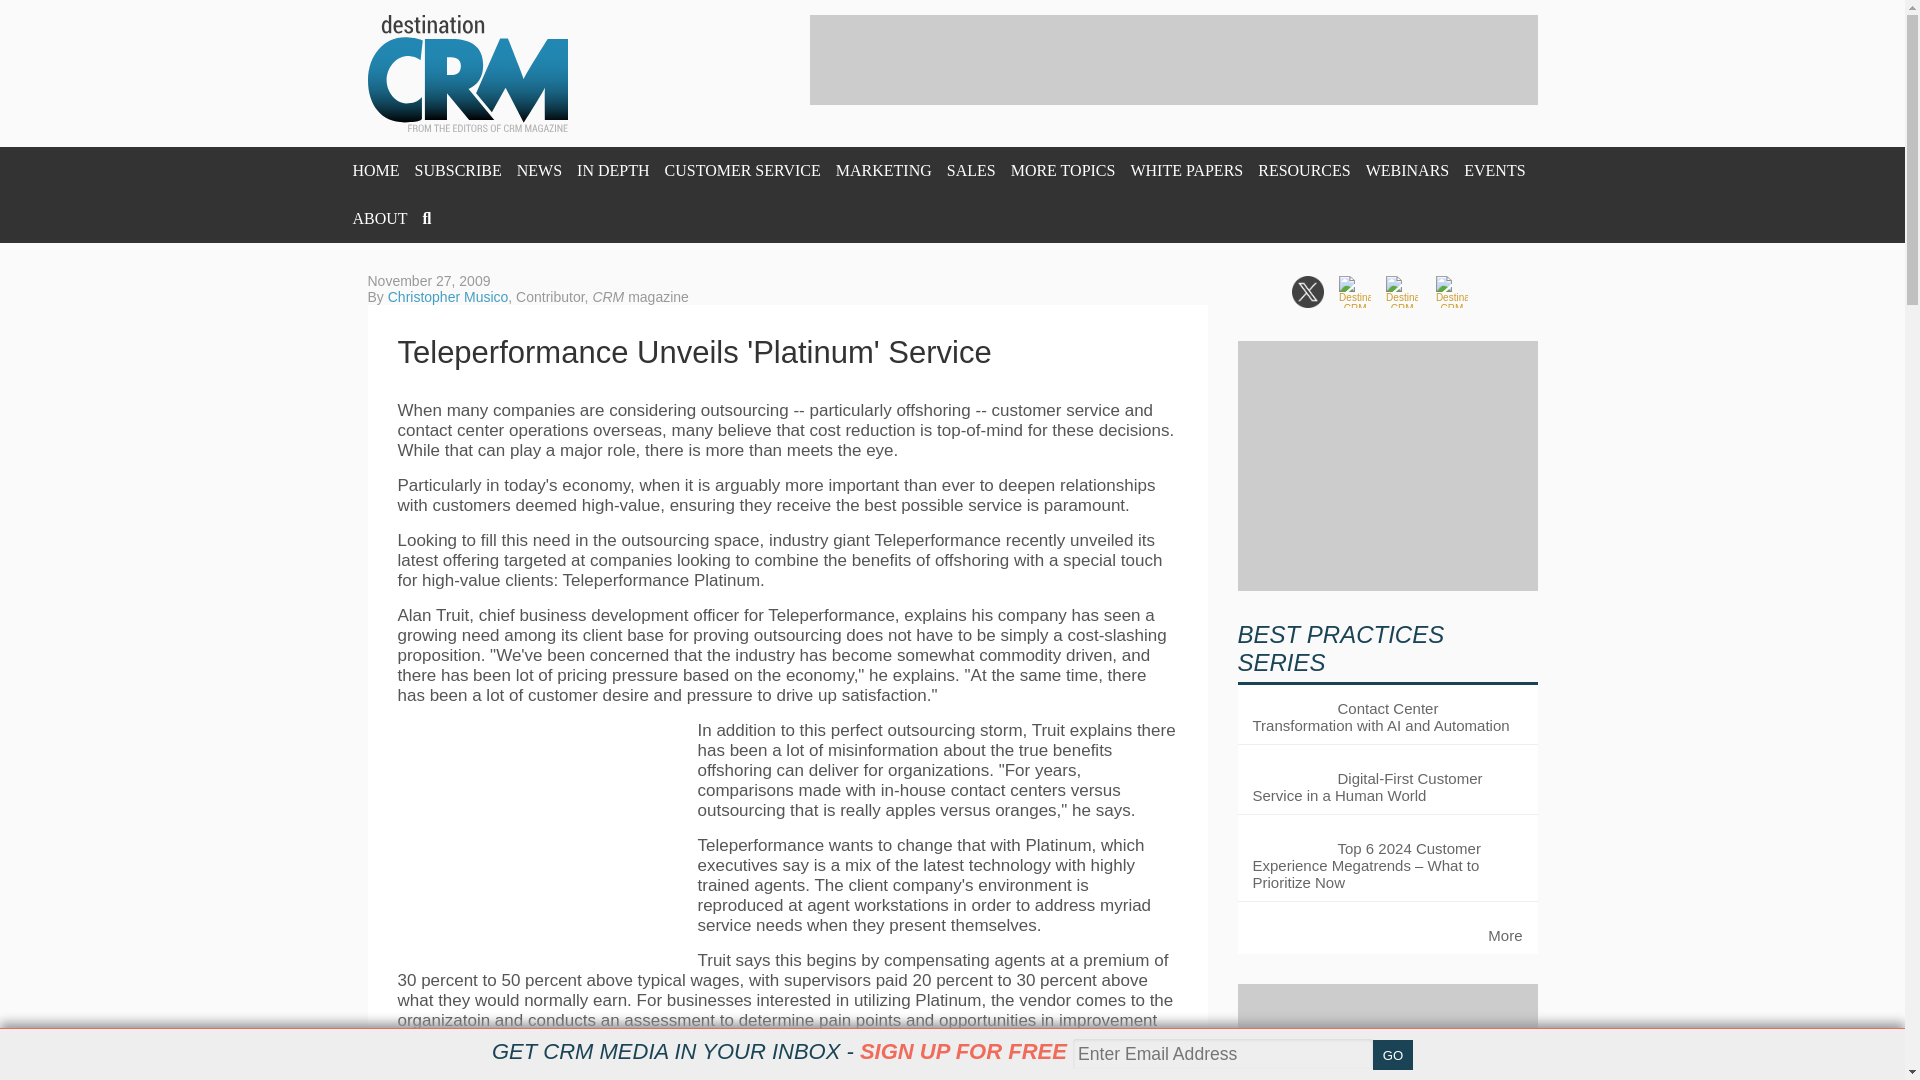 This screenshot has width=1920, height=1080. What do you see at coordinates (971, 170) in the screenshot?
I see `Sales` at bounding box center [971, 170].